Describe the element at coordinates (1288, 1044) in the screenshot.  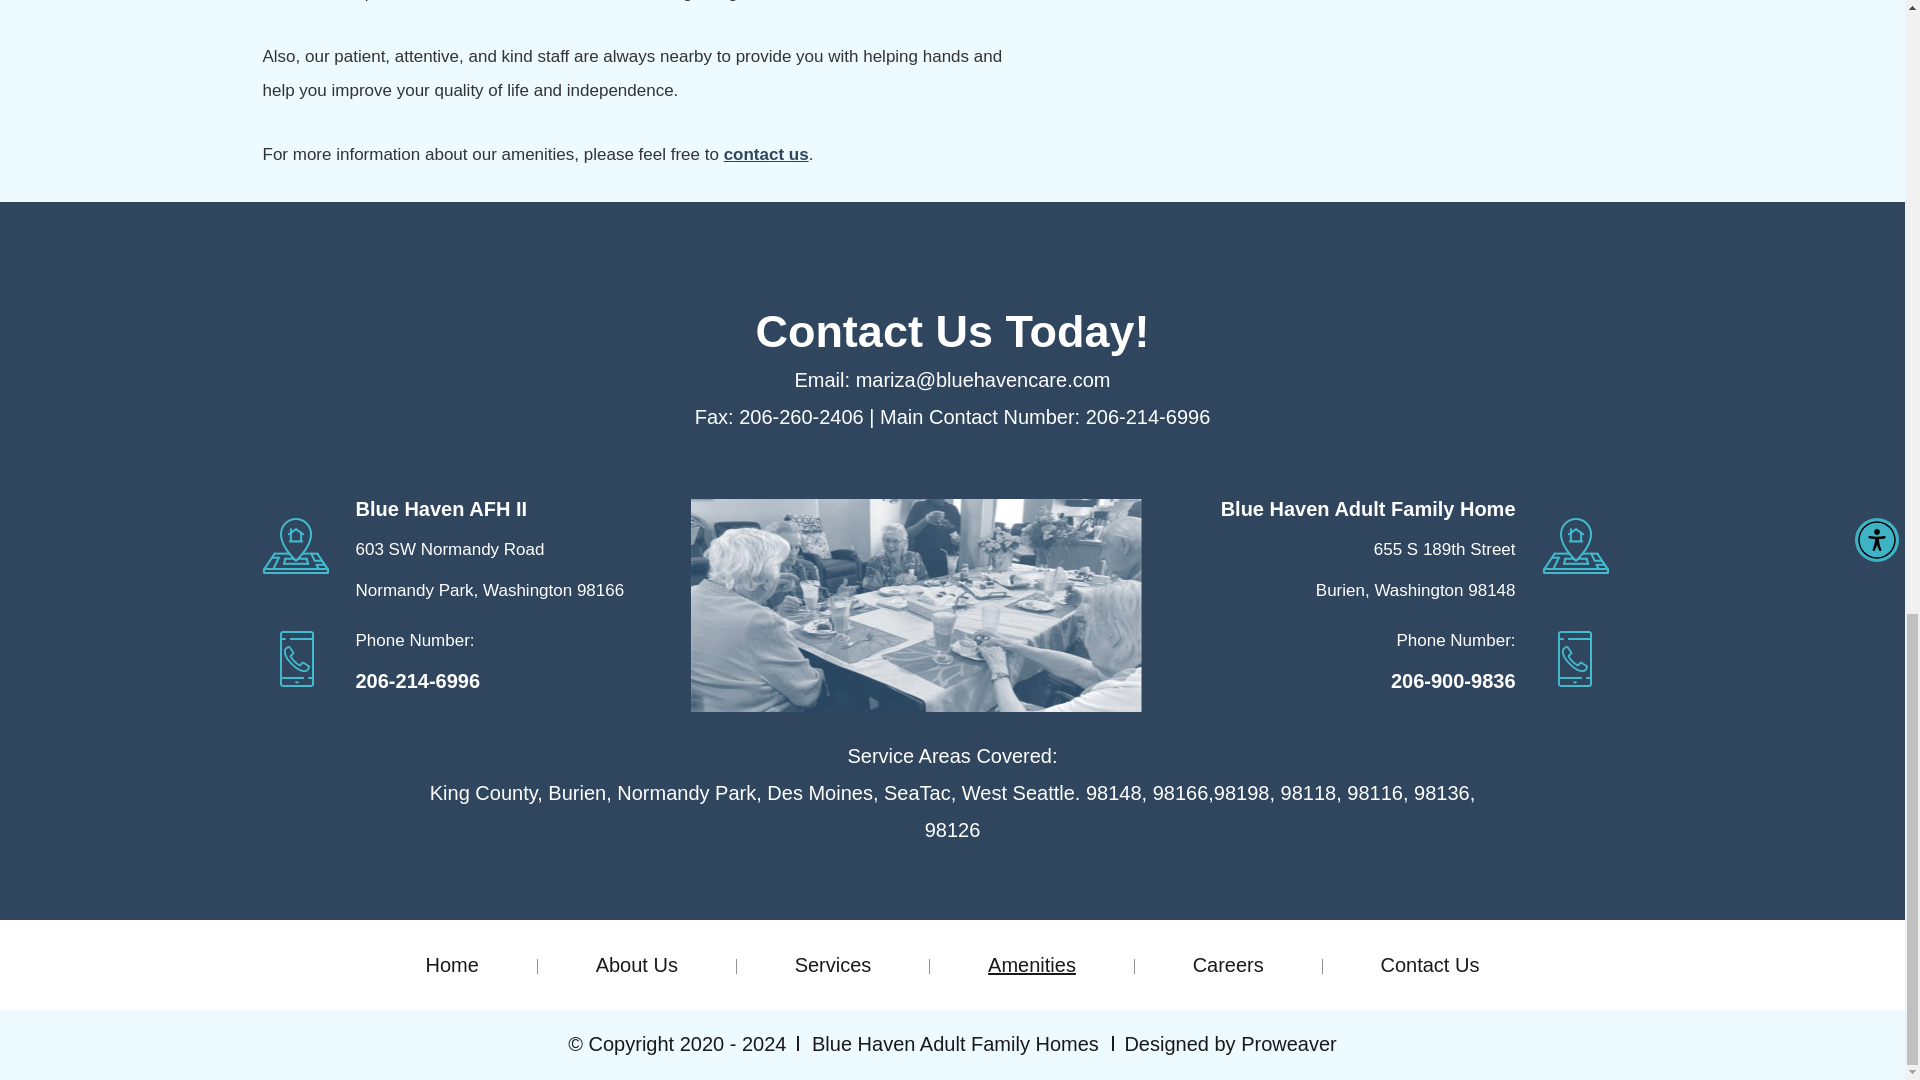
I see `Proweaver` at that location.